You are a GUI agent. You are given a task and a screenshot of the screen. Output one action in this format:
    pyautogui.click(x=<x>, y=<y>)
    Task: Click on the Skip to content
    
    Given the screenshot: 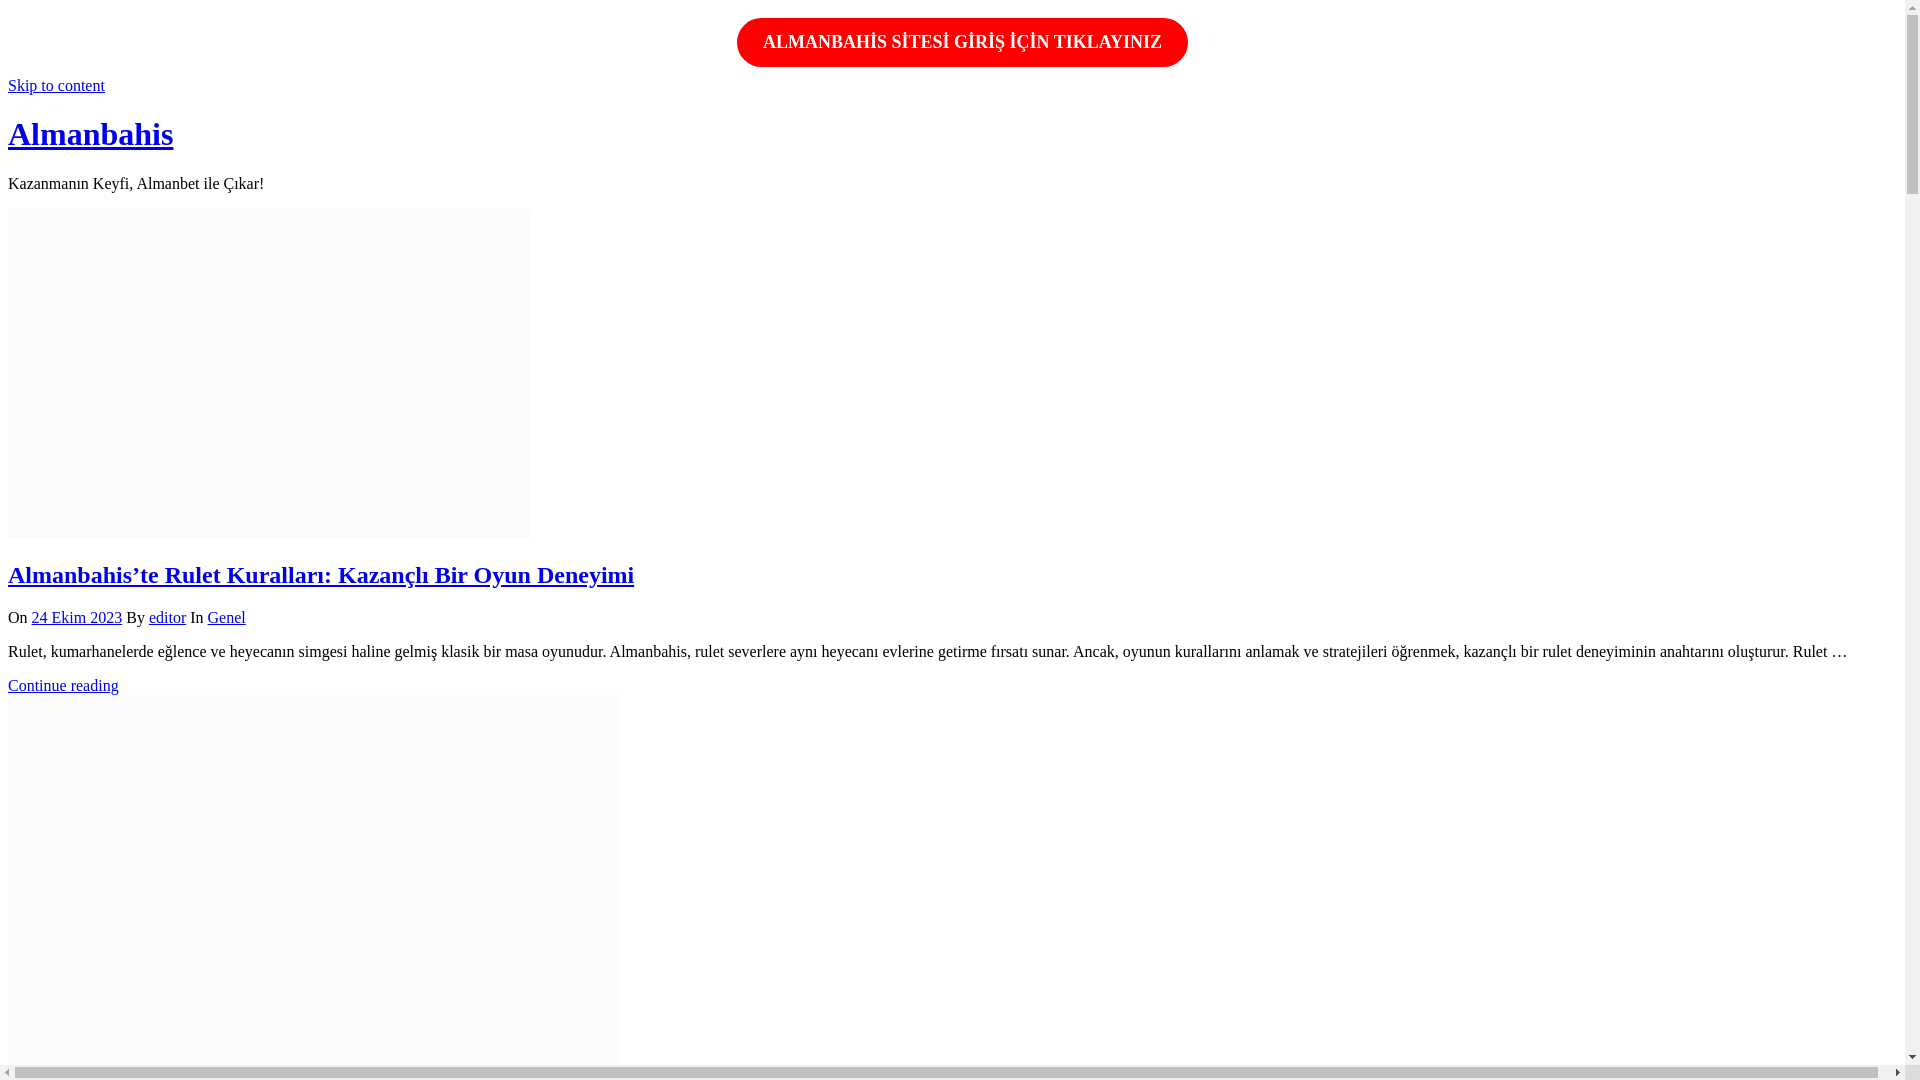 What is the action you would take?
    pyautogui.click(x=56, y=86)
    